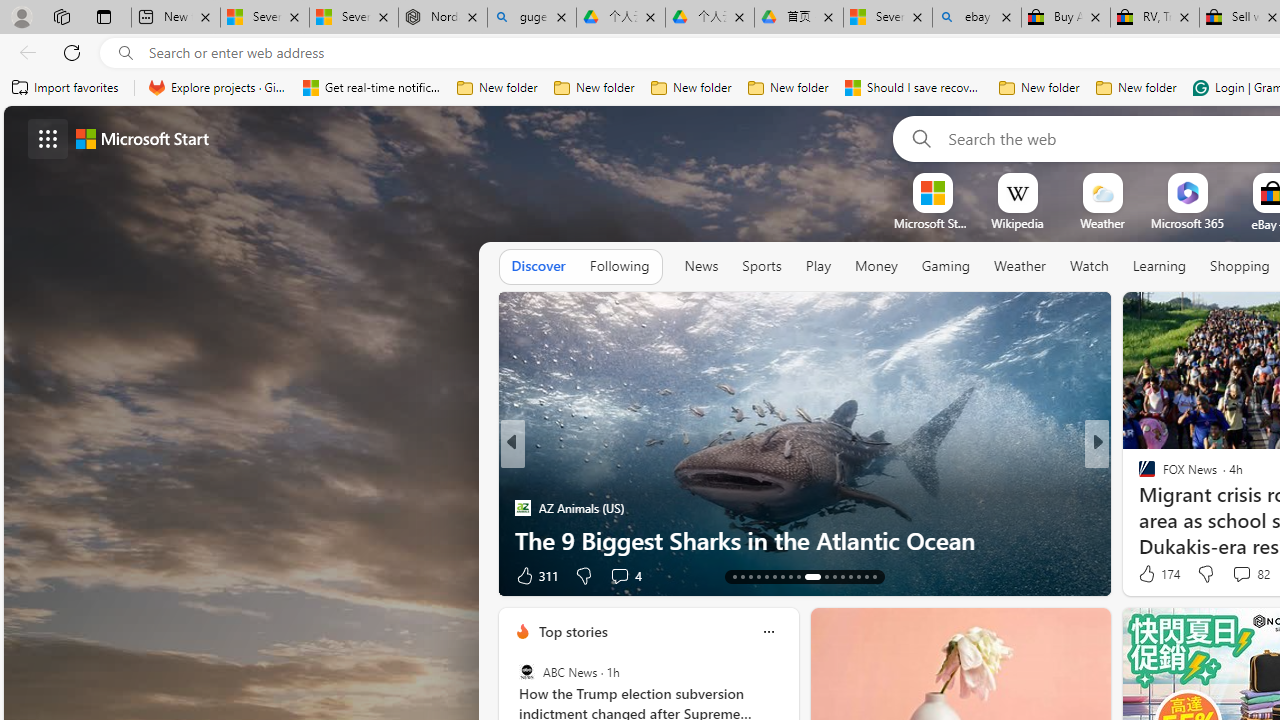 The image size is (1280, 720). Describe the element at coordinates (874, 576) in the screenshot. I see `AutomationID: tab-29` at that location.